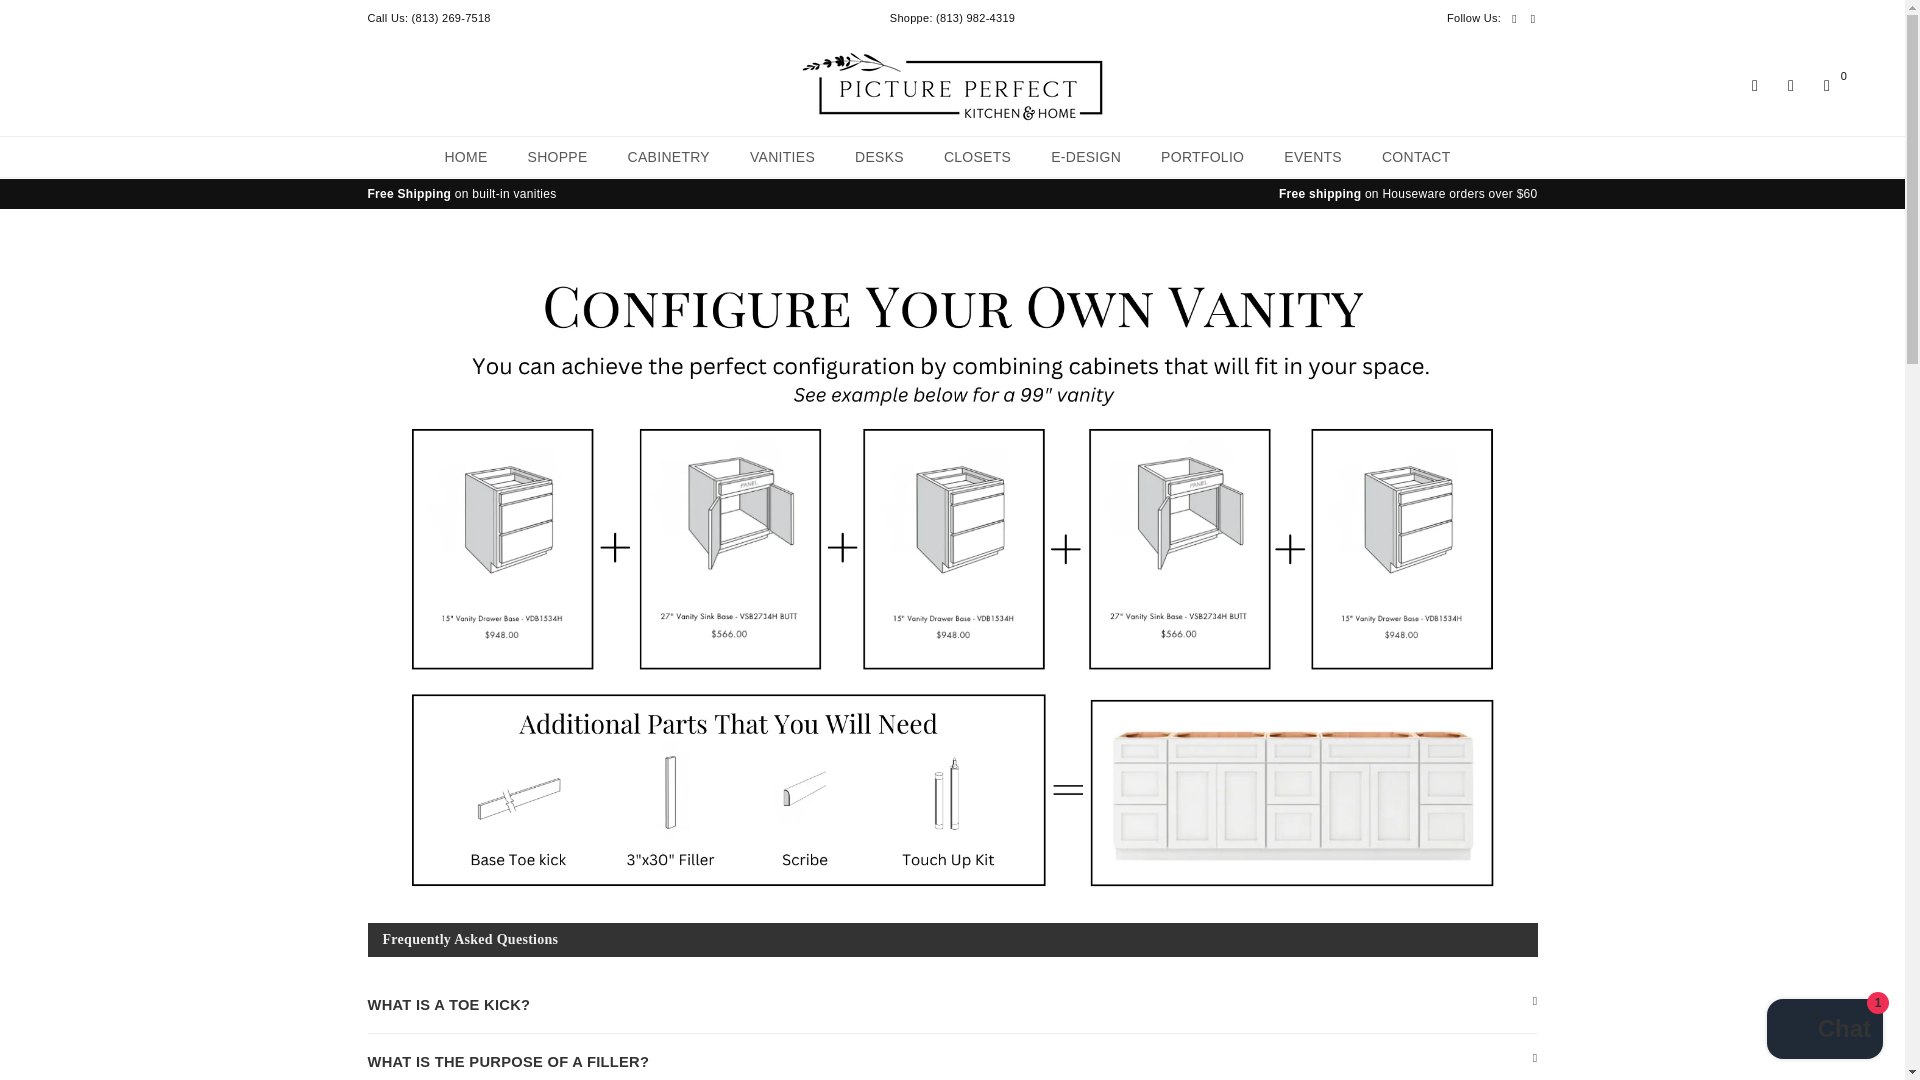 The width and height of the screenshot is (1920, 1080). I want to click on Instagram, so click(1534, 18).